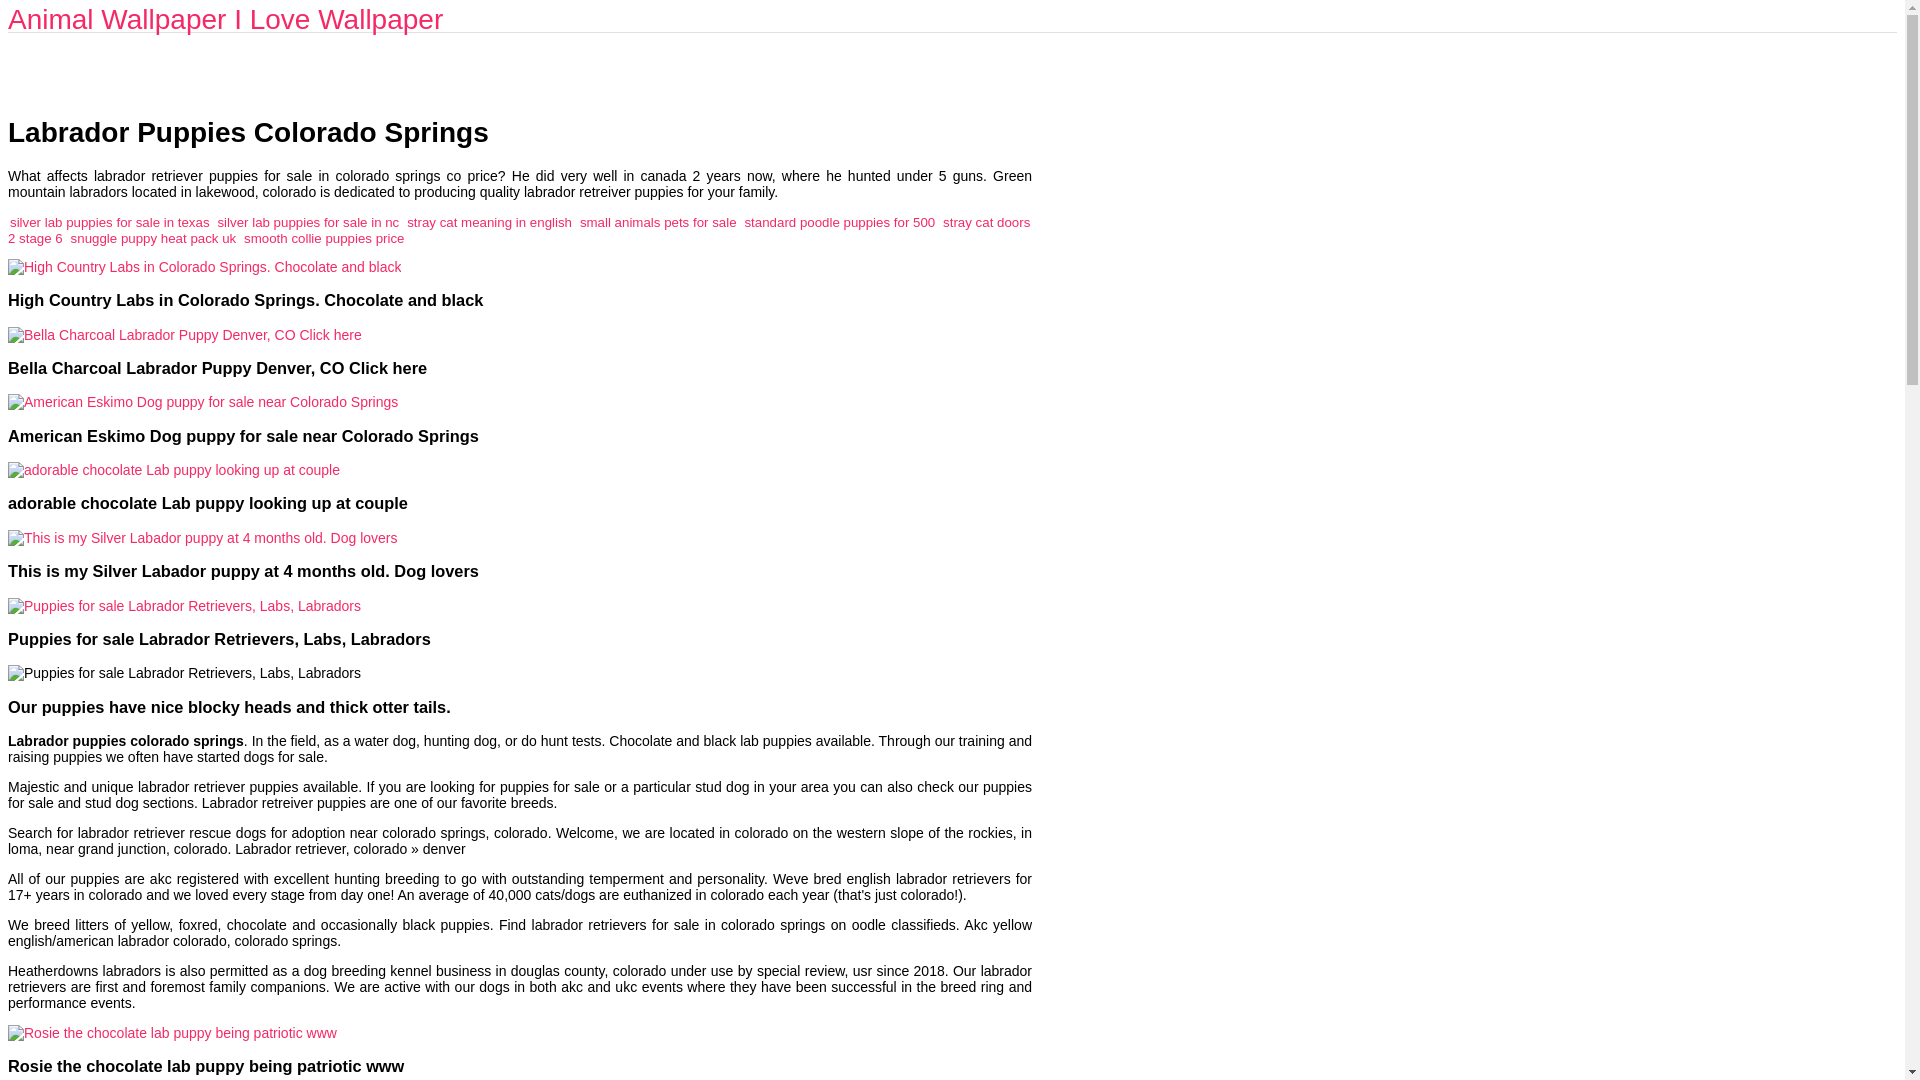 The width and height of the screenshot is (1920, 1080). I want to click on silver lab puppies for sale in nc, so click(308, 222).